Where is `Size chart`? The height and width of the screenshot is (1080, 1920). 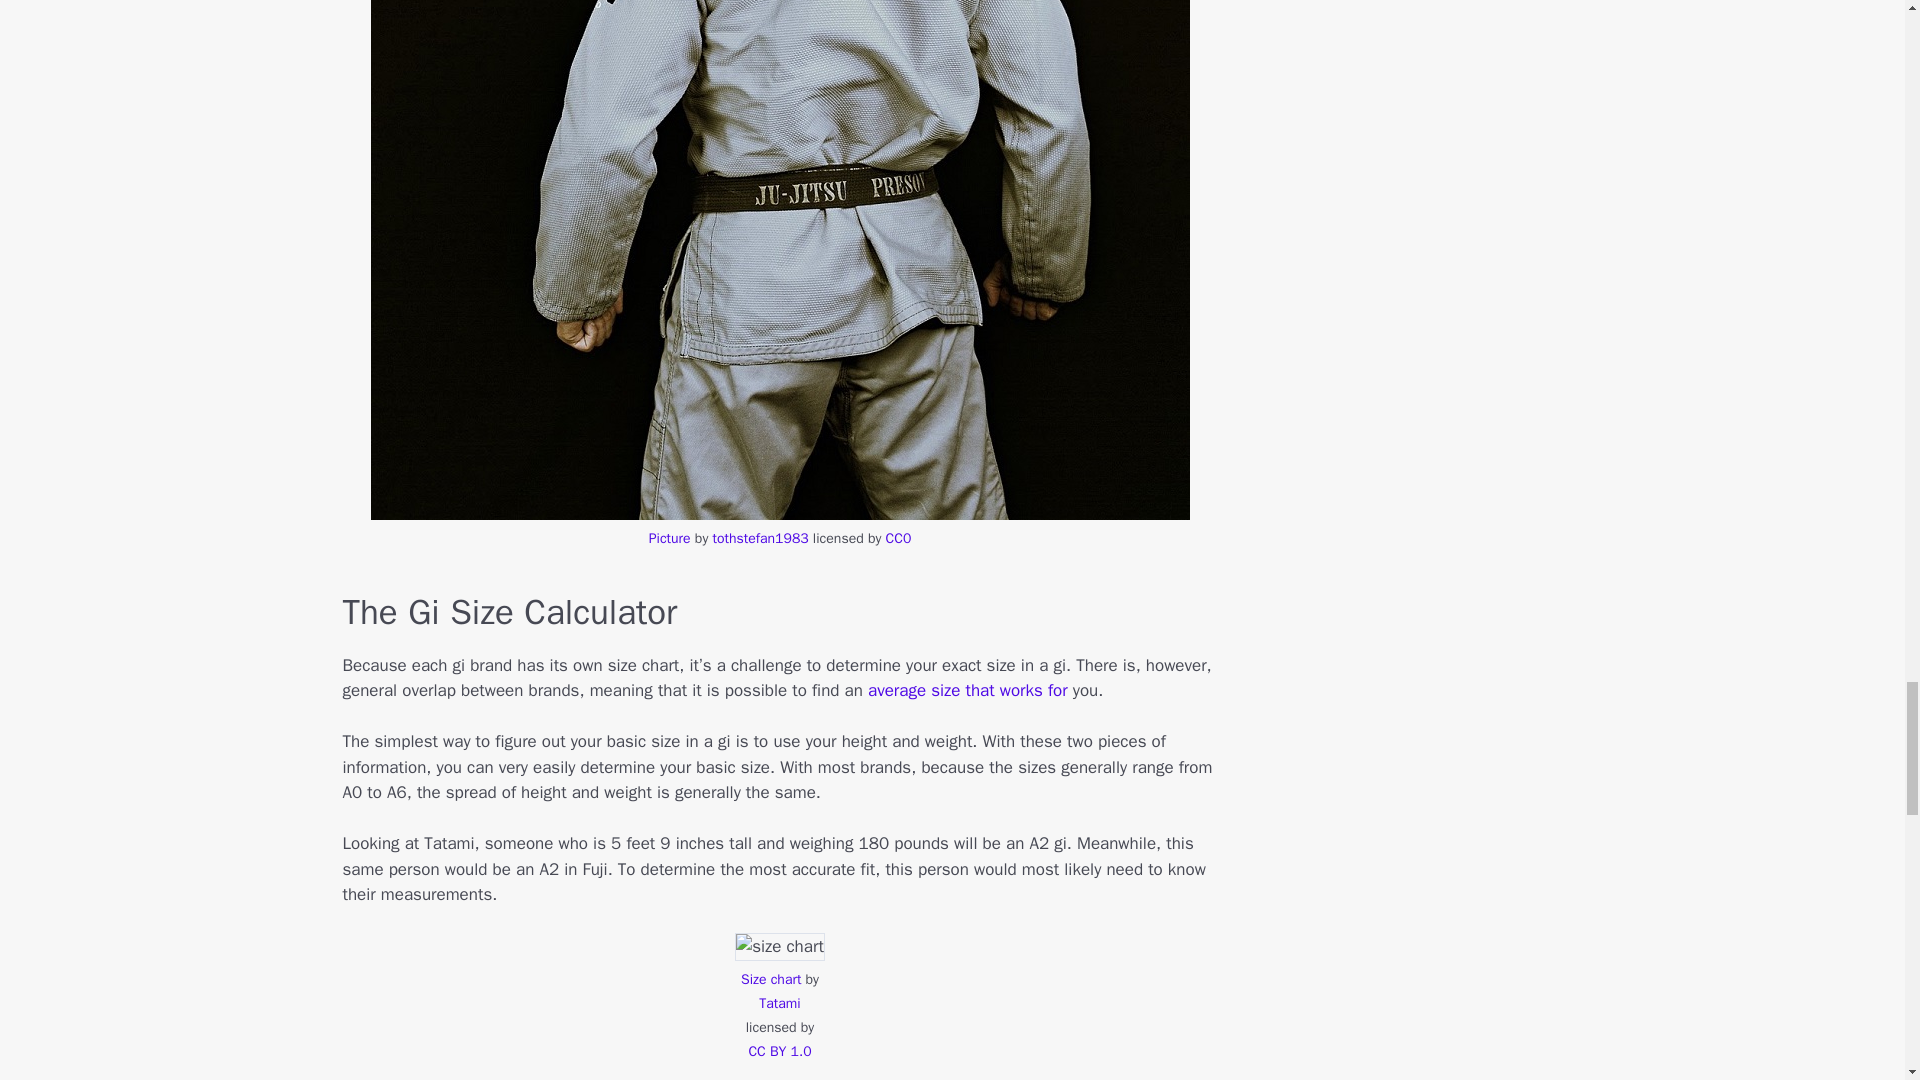
Size chart is located at coordinates (770, 979).